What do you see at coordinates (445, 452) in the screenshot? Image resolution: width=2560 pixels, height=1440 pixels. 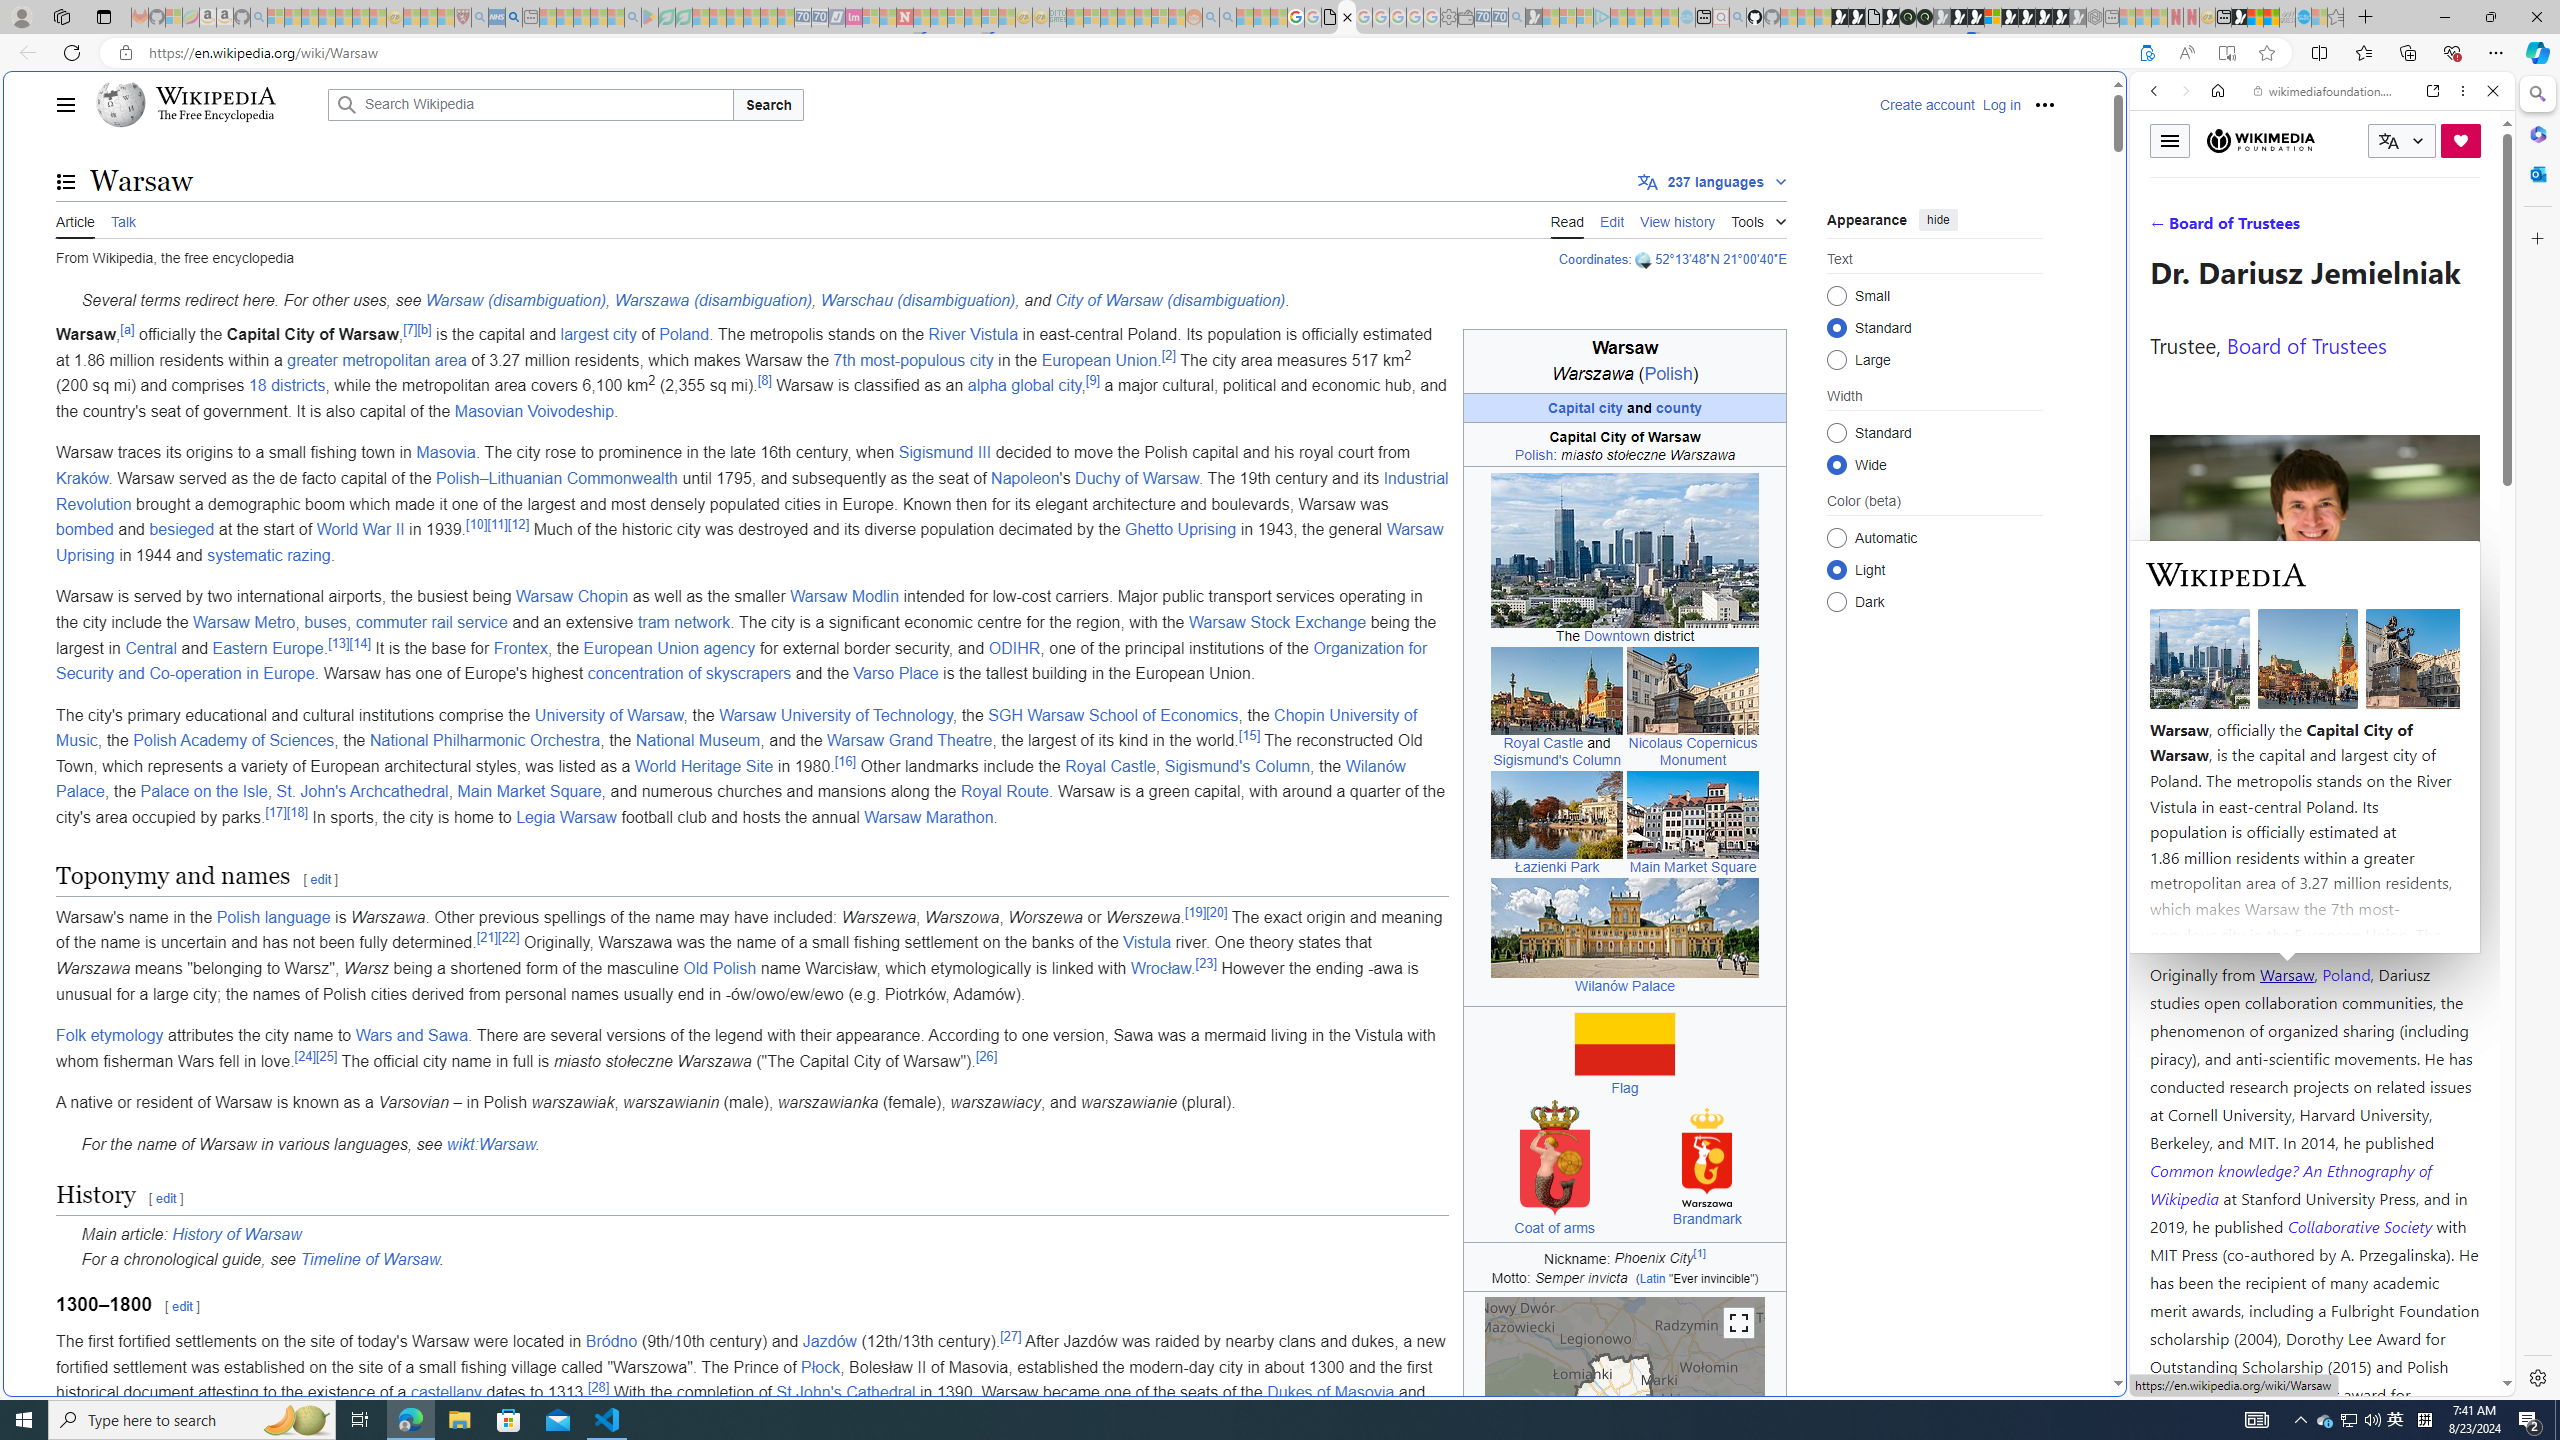 I see `Masovia` at bounding box center [445, 452].